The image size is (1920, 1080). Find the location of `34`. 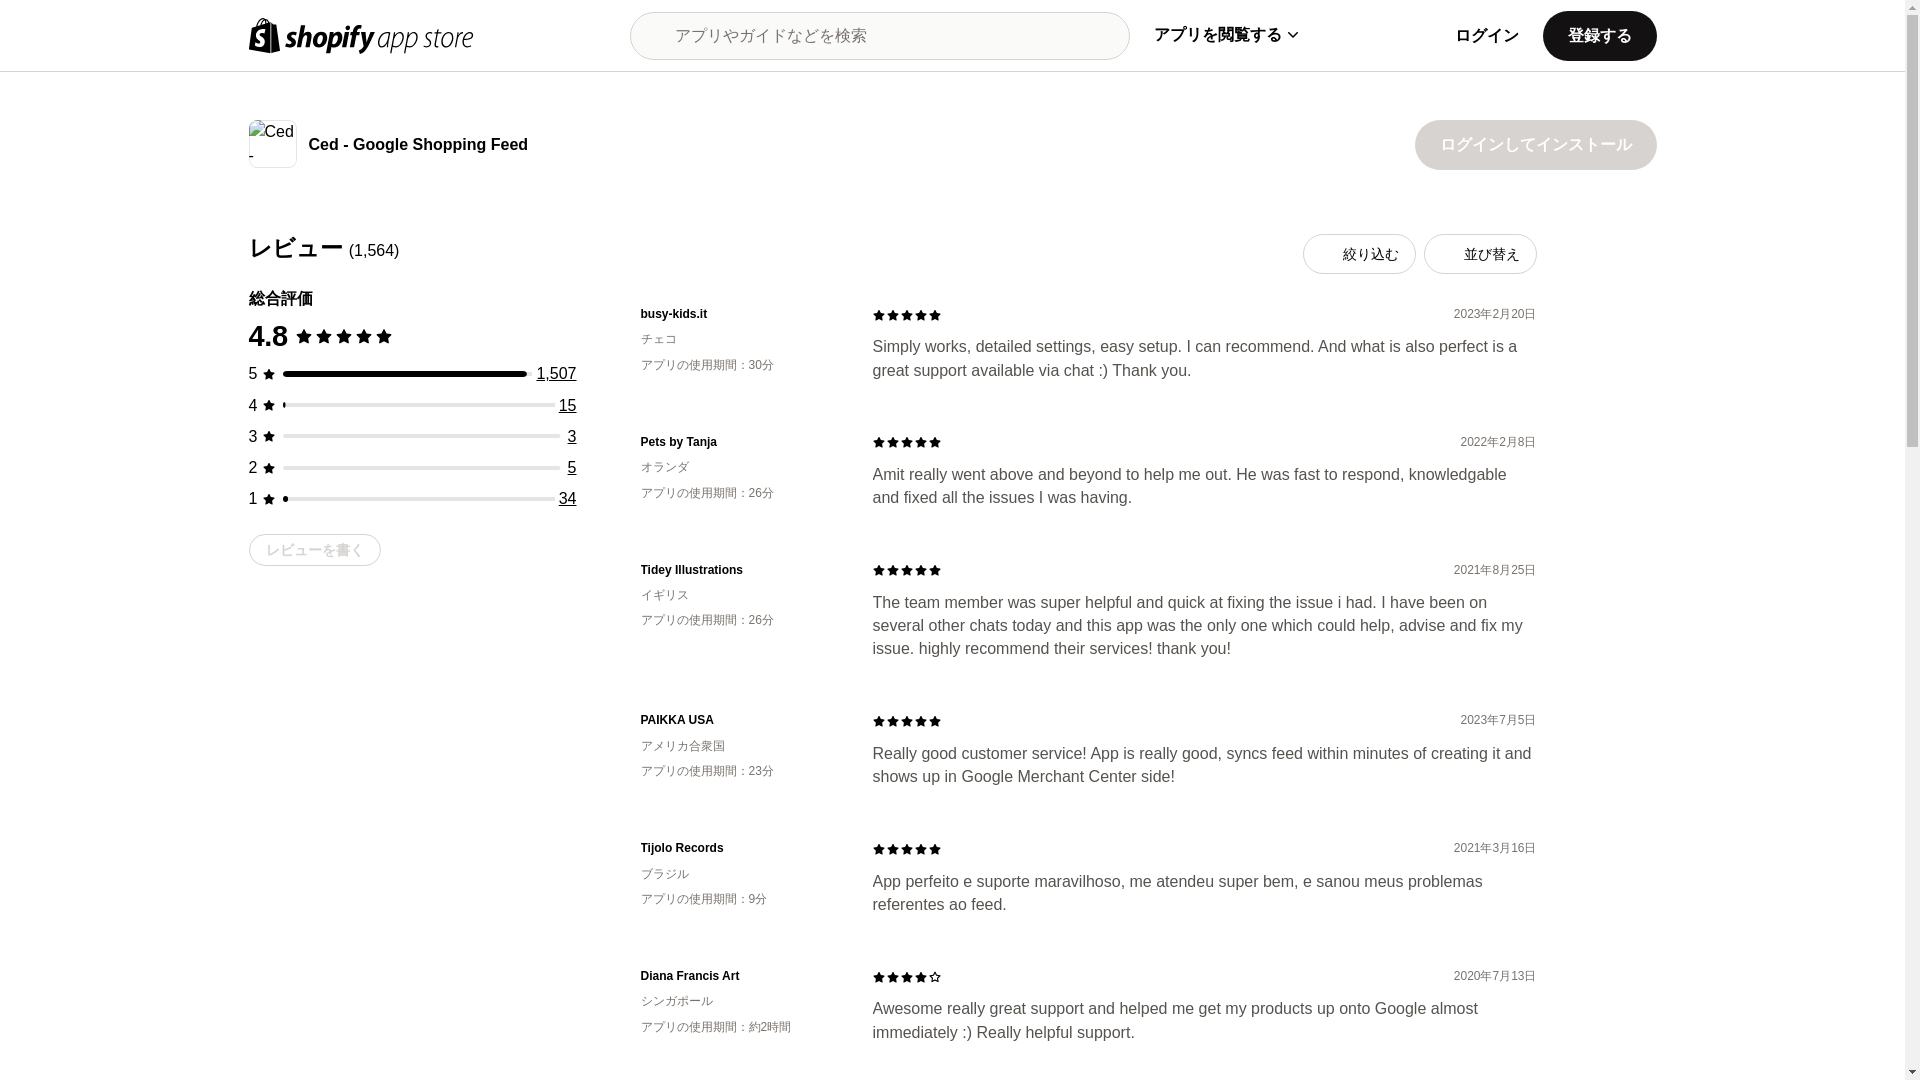

34 is located at coordinates (568, 498).